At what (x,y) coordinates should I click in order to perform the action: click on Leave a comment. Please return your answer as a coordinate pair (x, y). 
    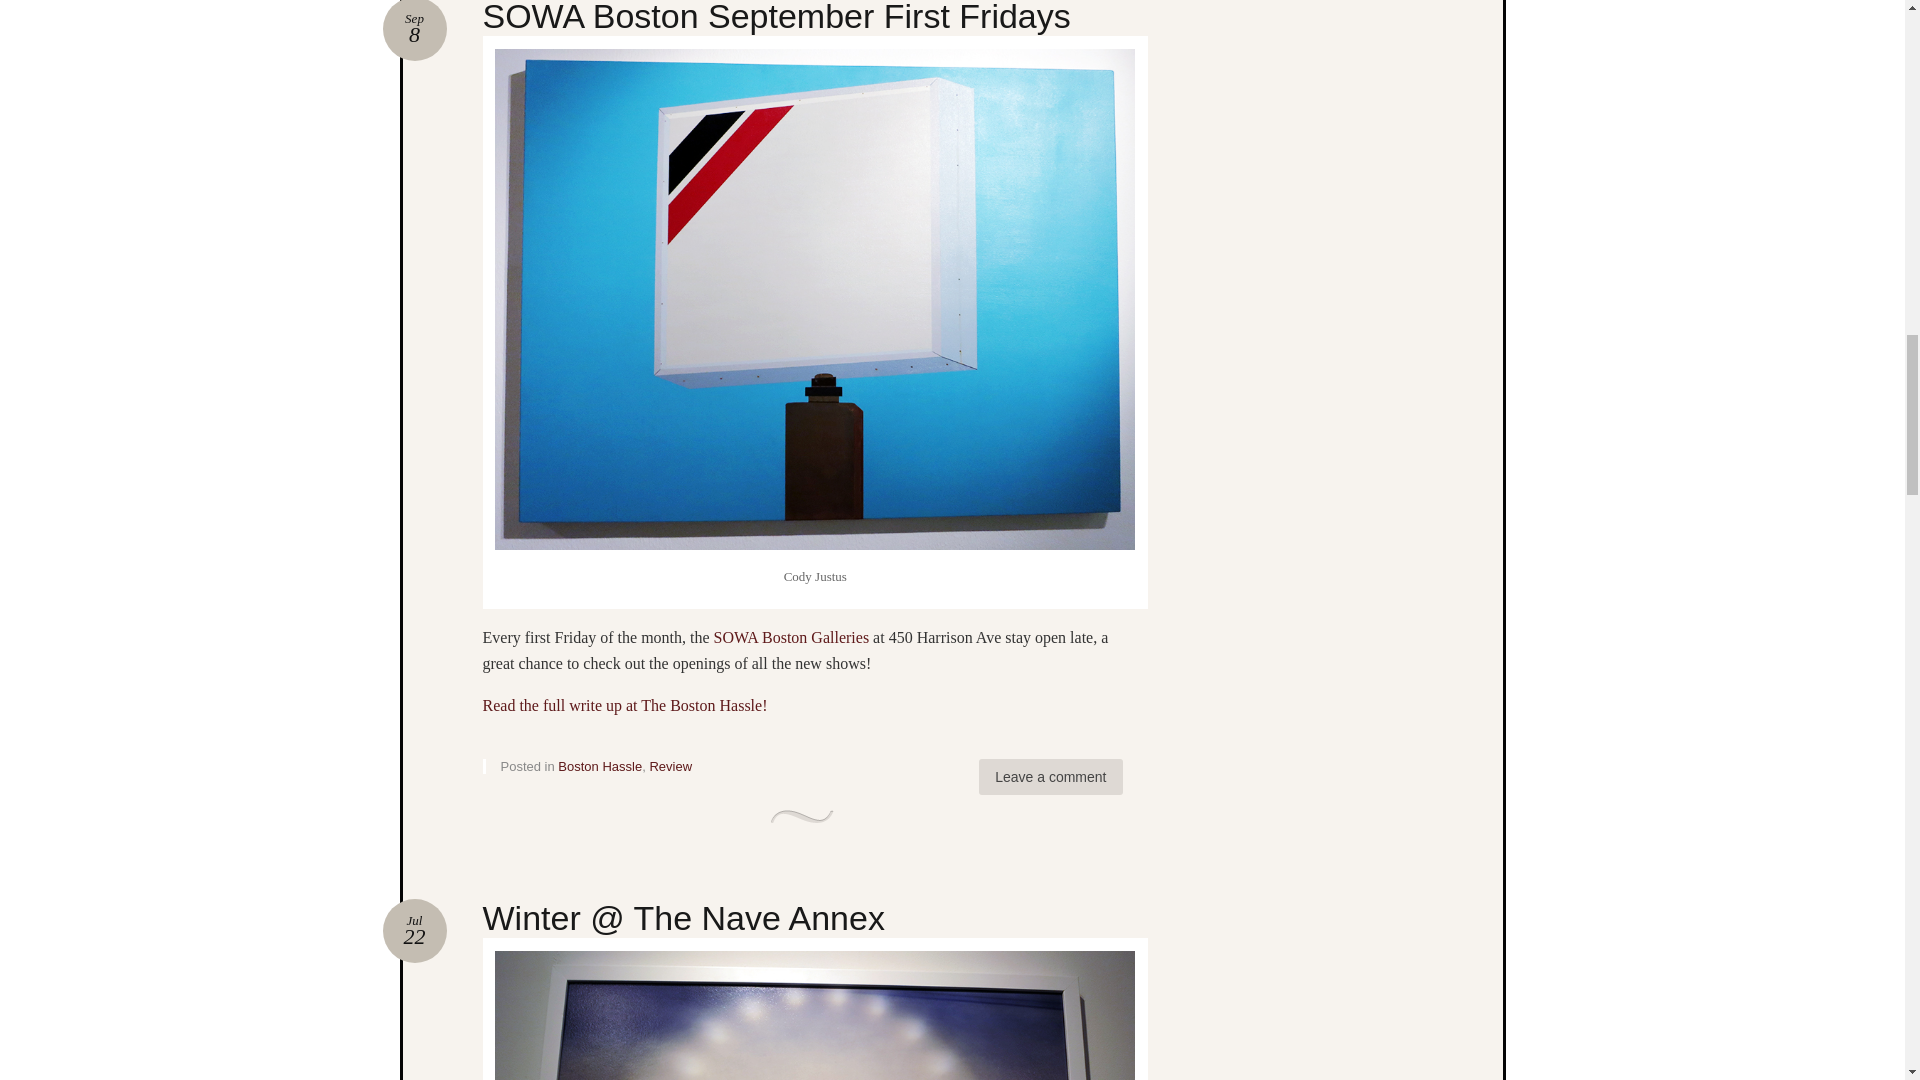
    Looking at the image, I should click on (1050, 776).